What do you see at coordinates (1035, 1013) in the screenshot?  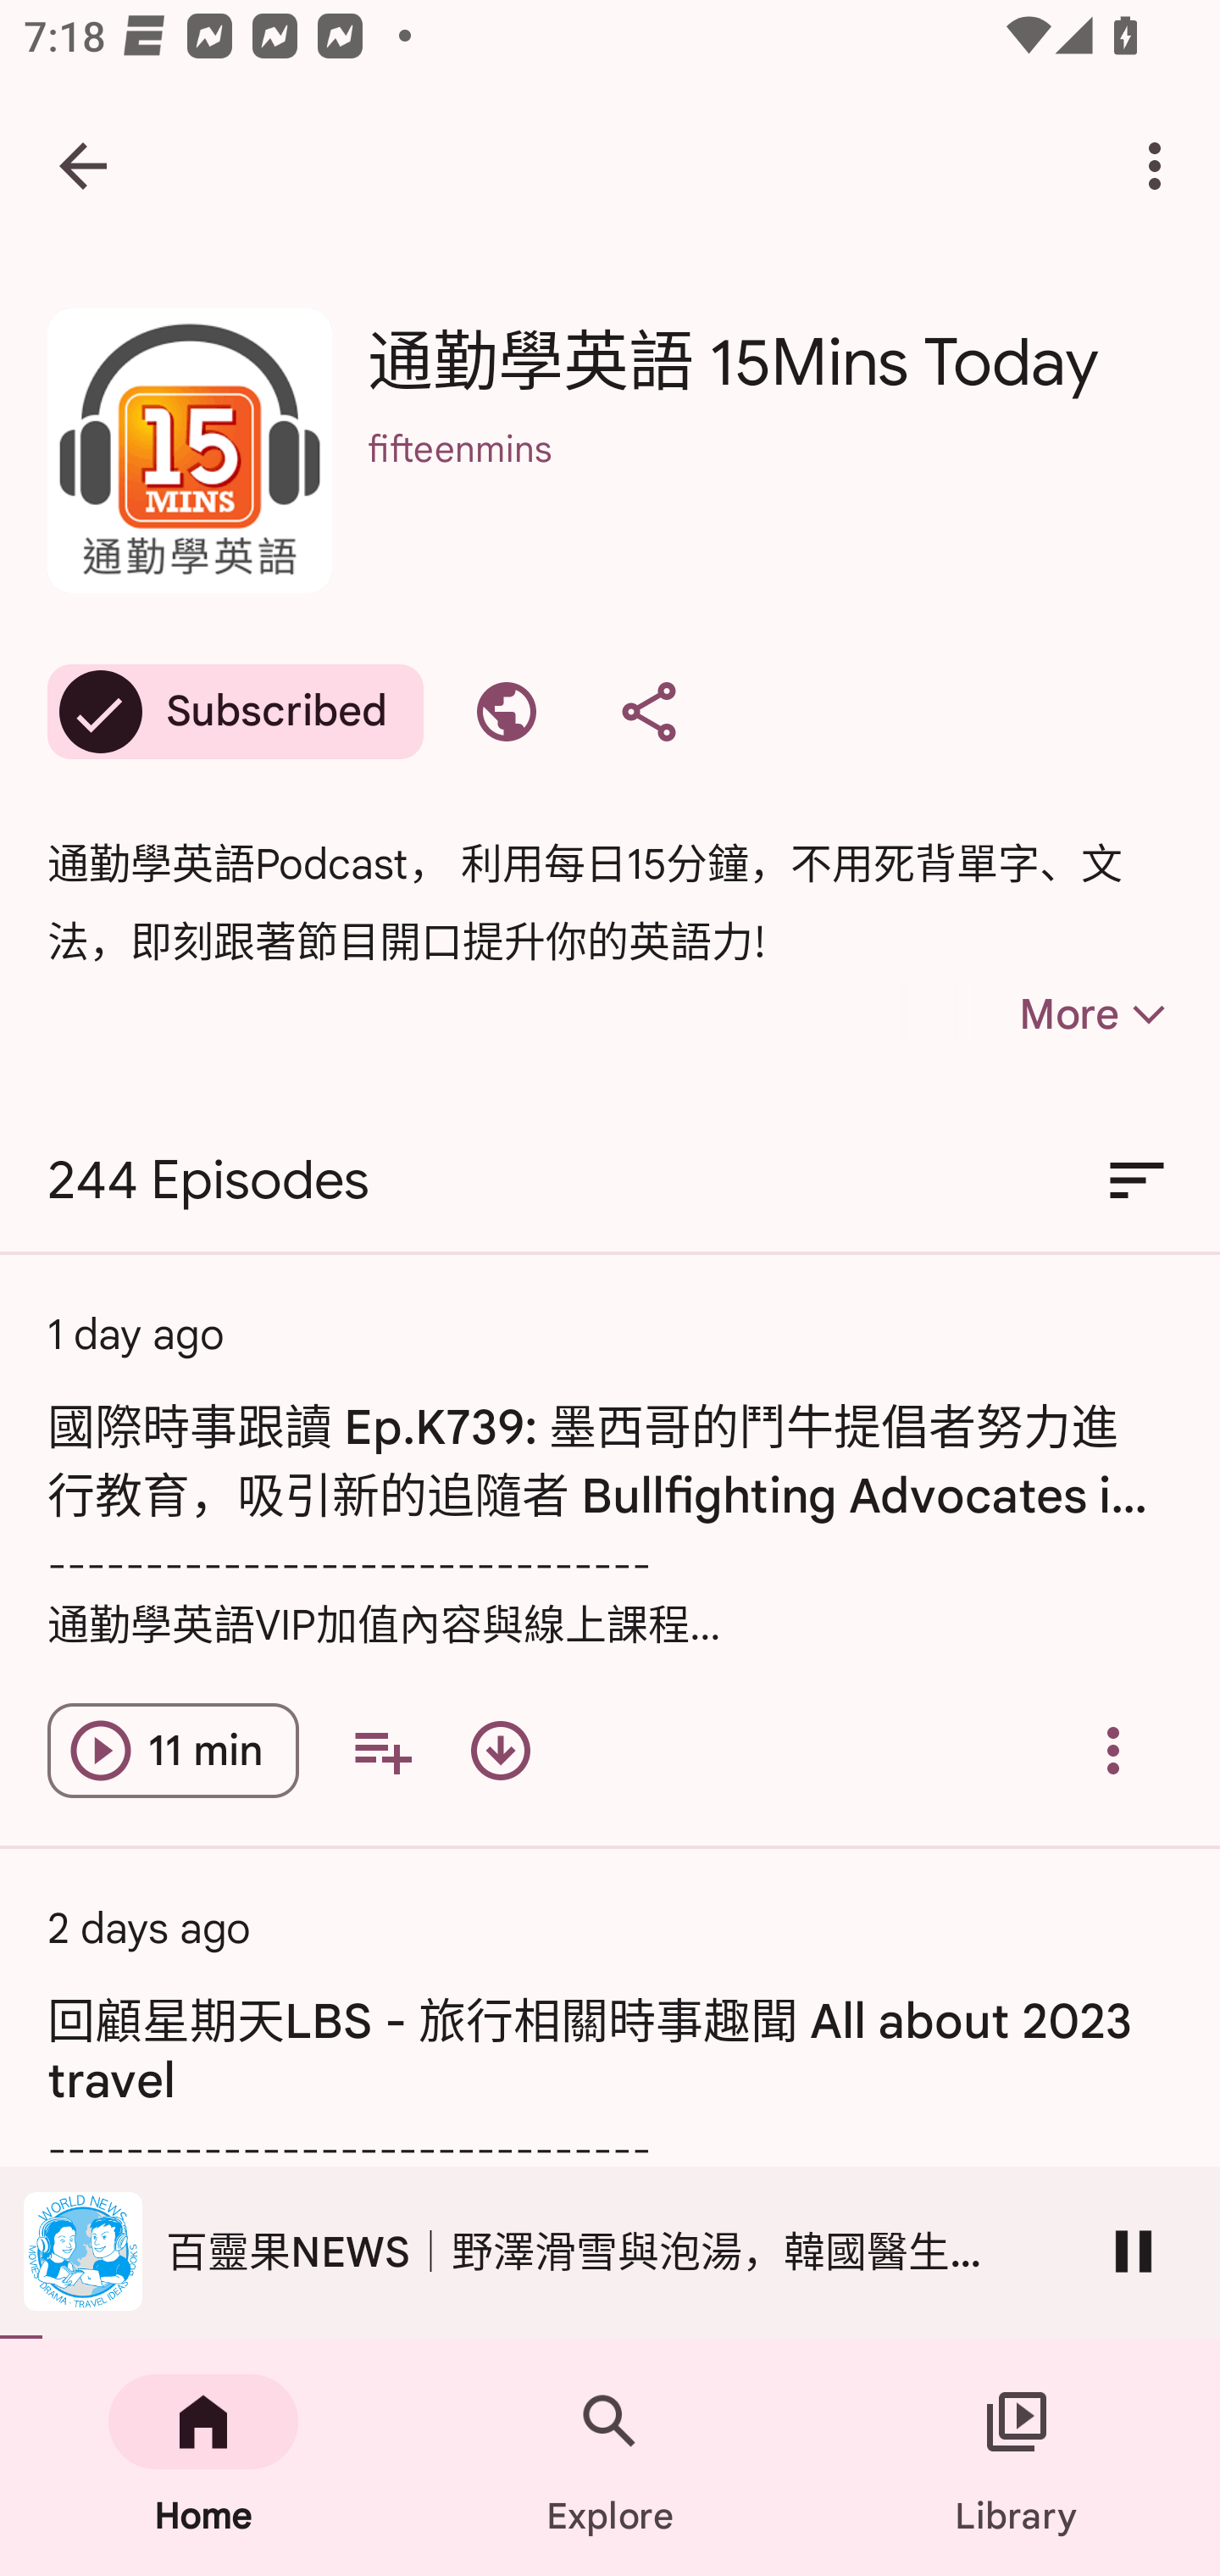 I see `More` at bounding box center [1035, 1013].